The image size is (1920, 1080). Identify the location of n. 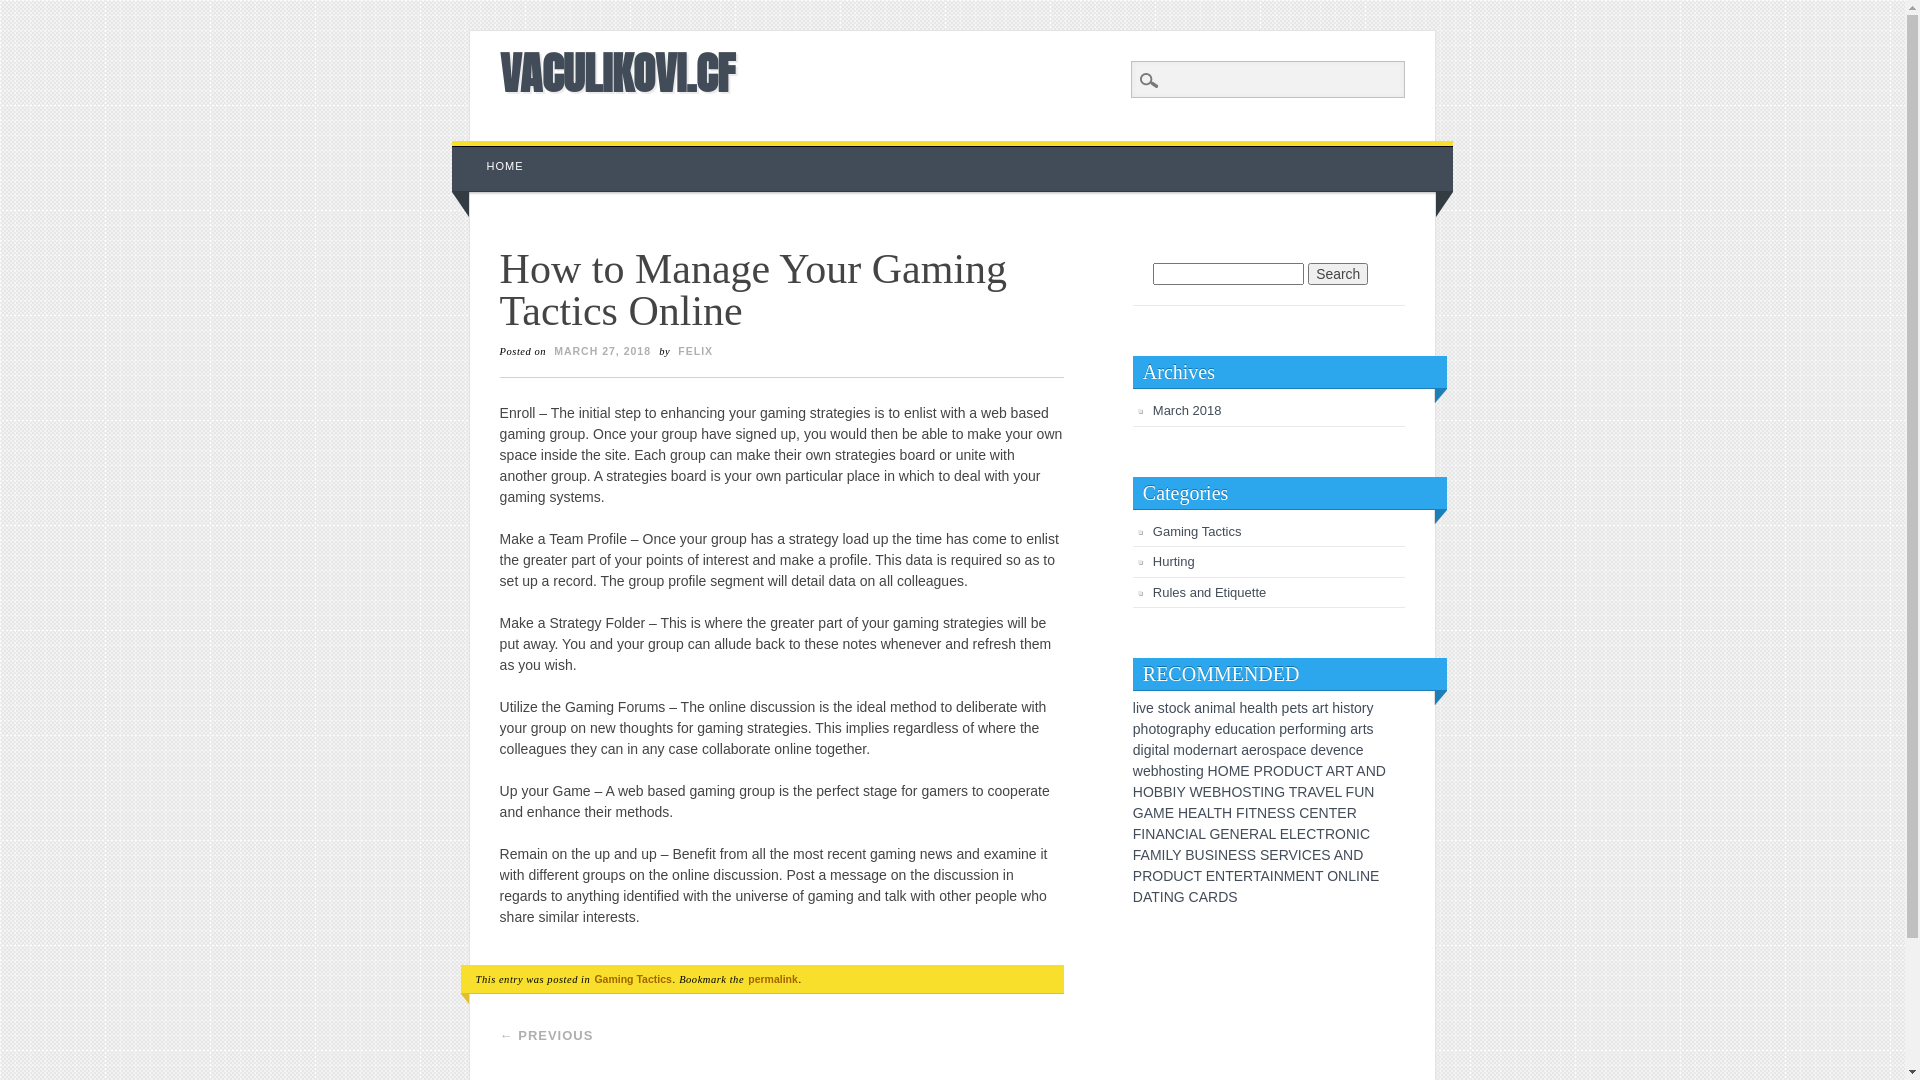
(1192, 771).